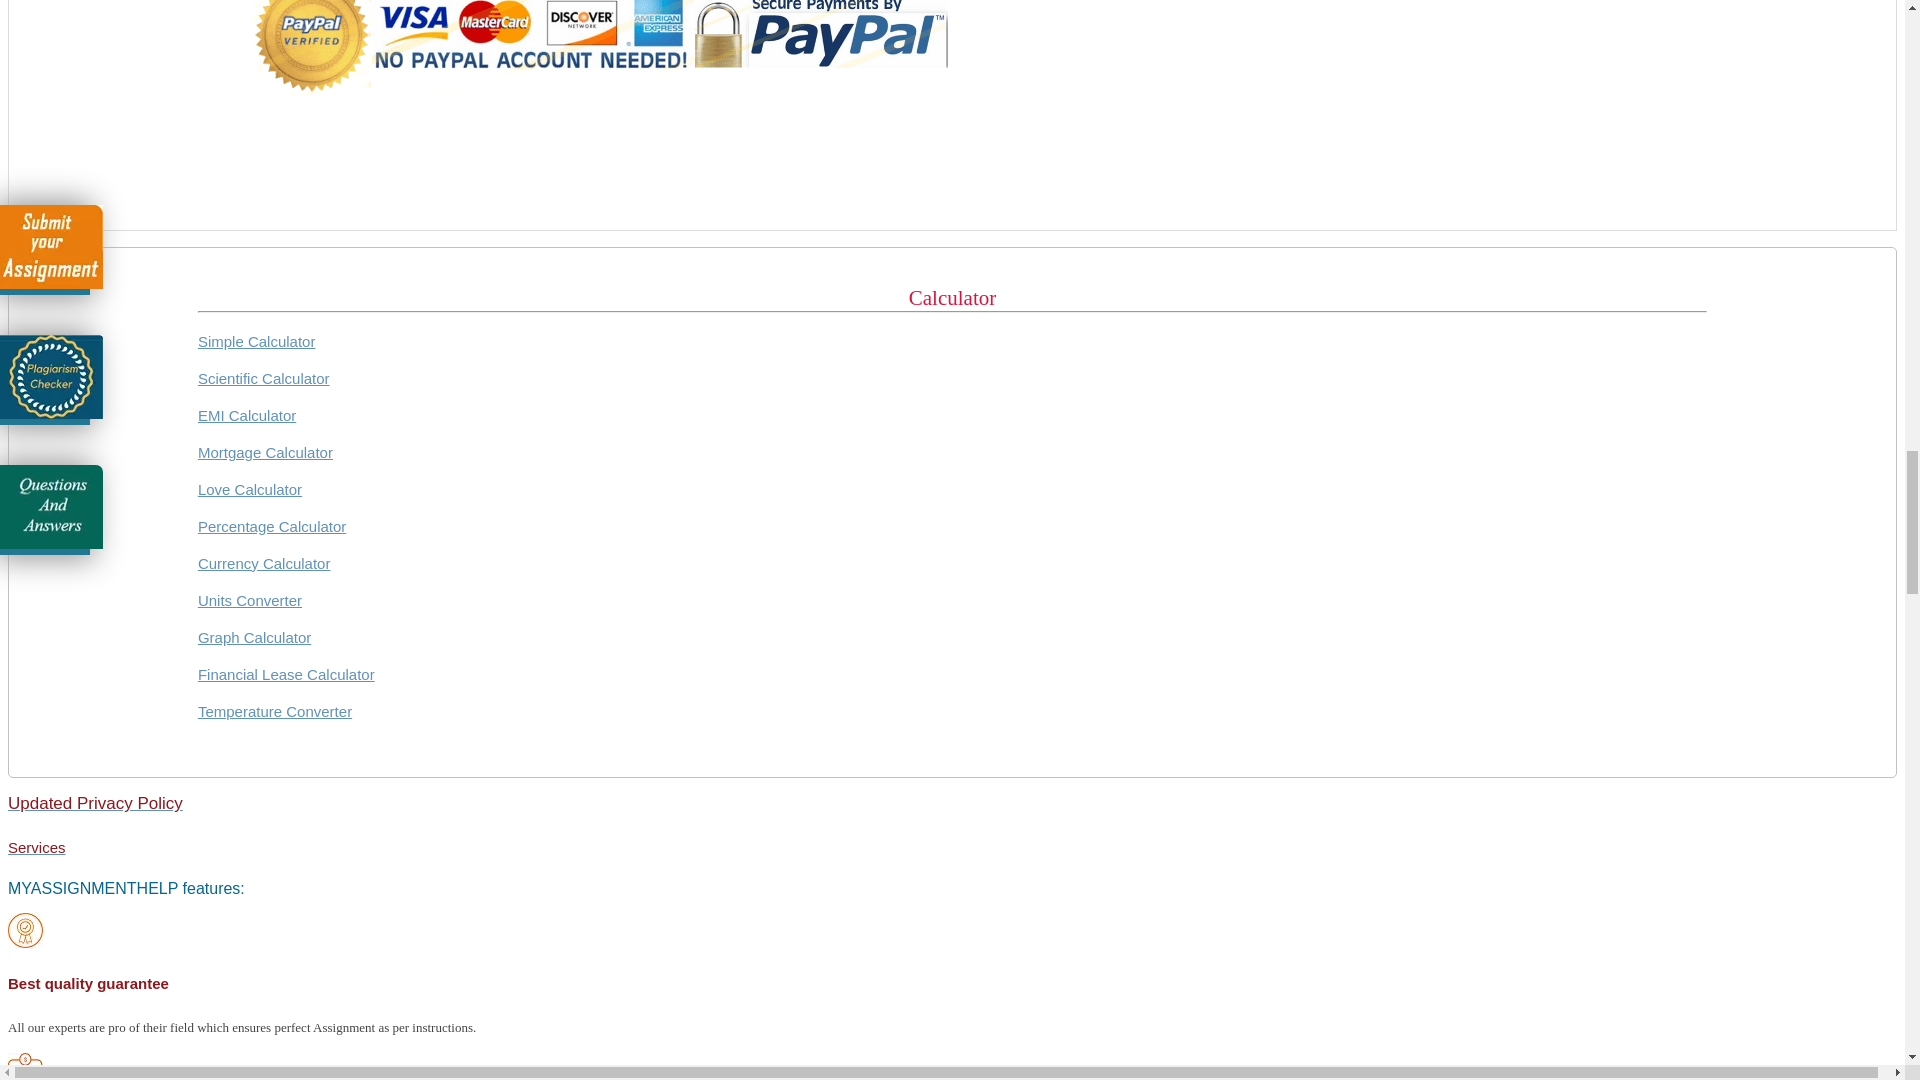 This screenshot has height=1080, width=1920. What do you see at coordinates (256, 340) in the screenshot?
I see `Simple Calculator` at bounding box center [256, 340].